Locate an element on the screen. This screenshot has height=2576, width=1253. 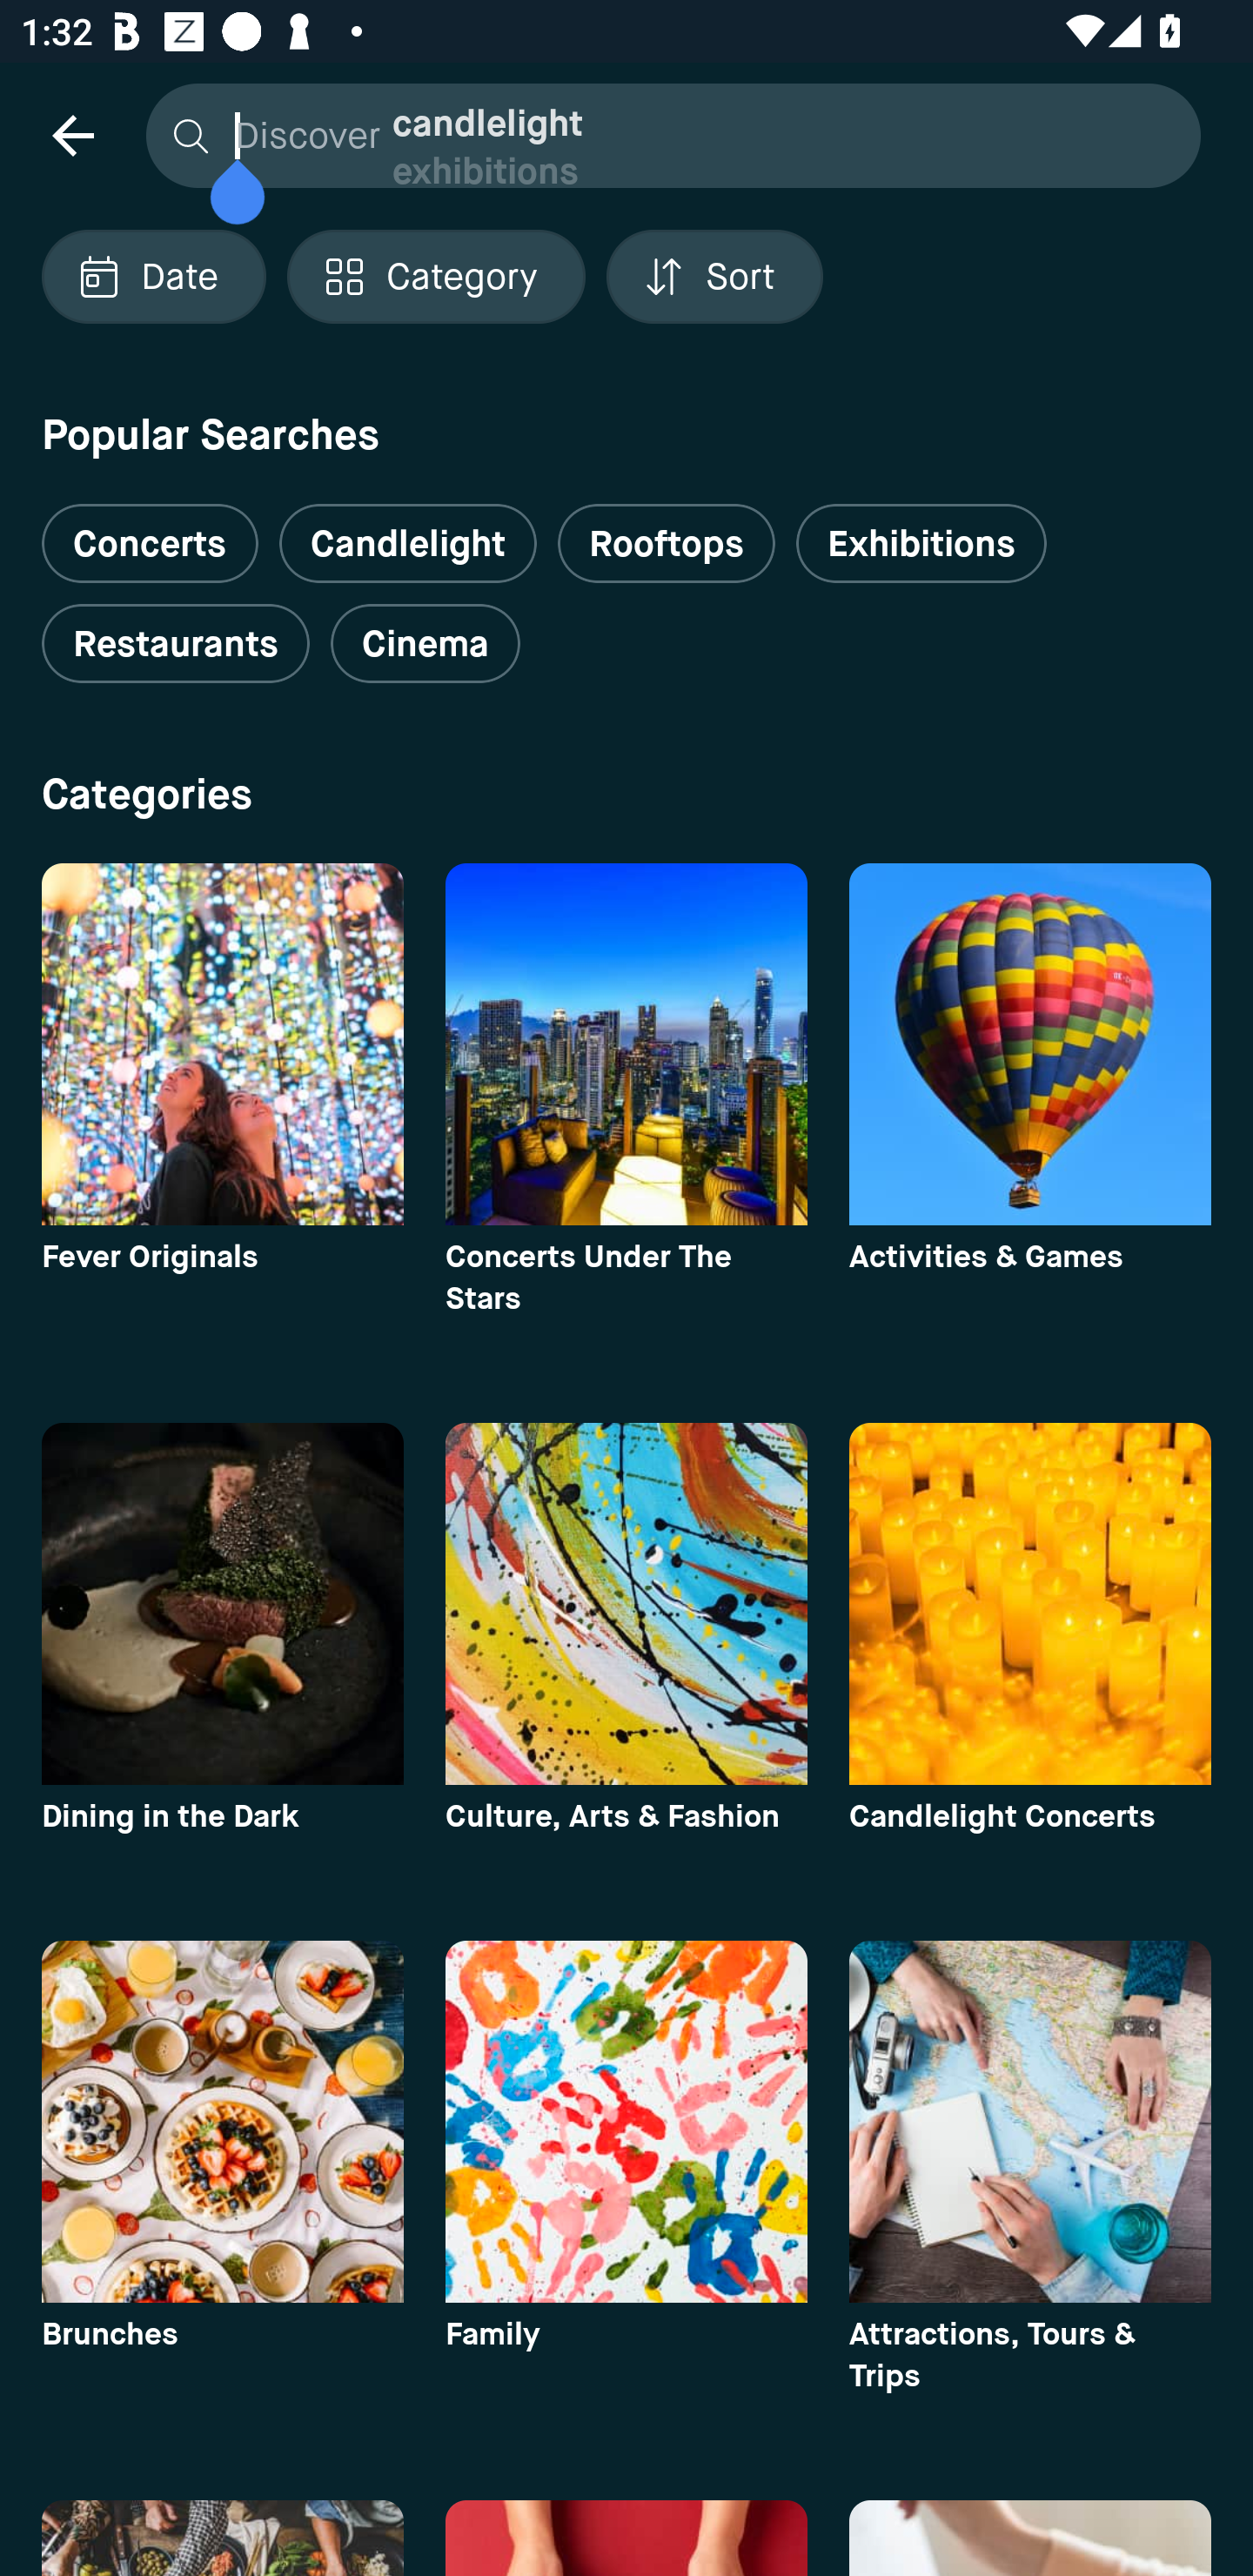
Localized description Category is located at coordinates (435, 277).